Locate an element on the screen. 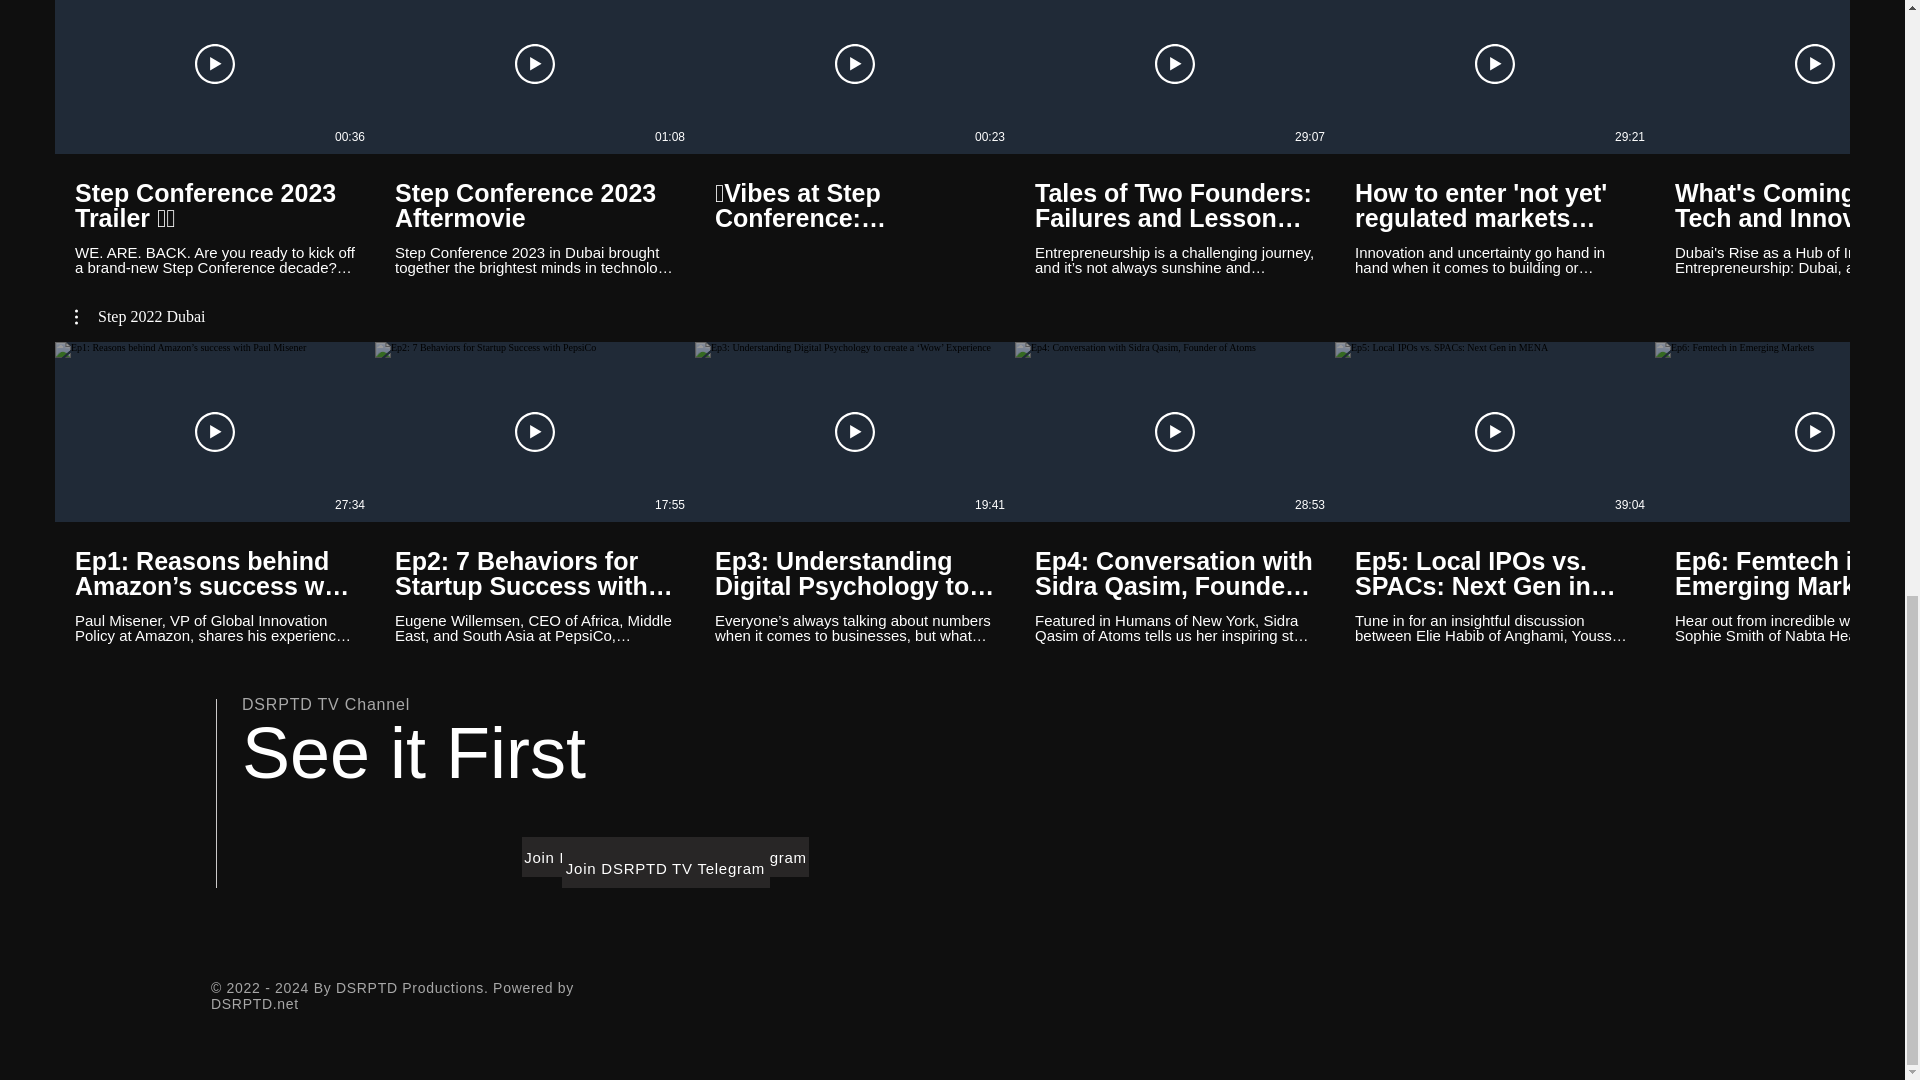 The image size is (1920, 1080). Ep5: Local IPOs vs. SPACs: Next Gen in MENA is located at coordinates (1495, 573).